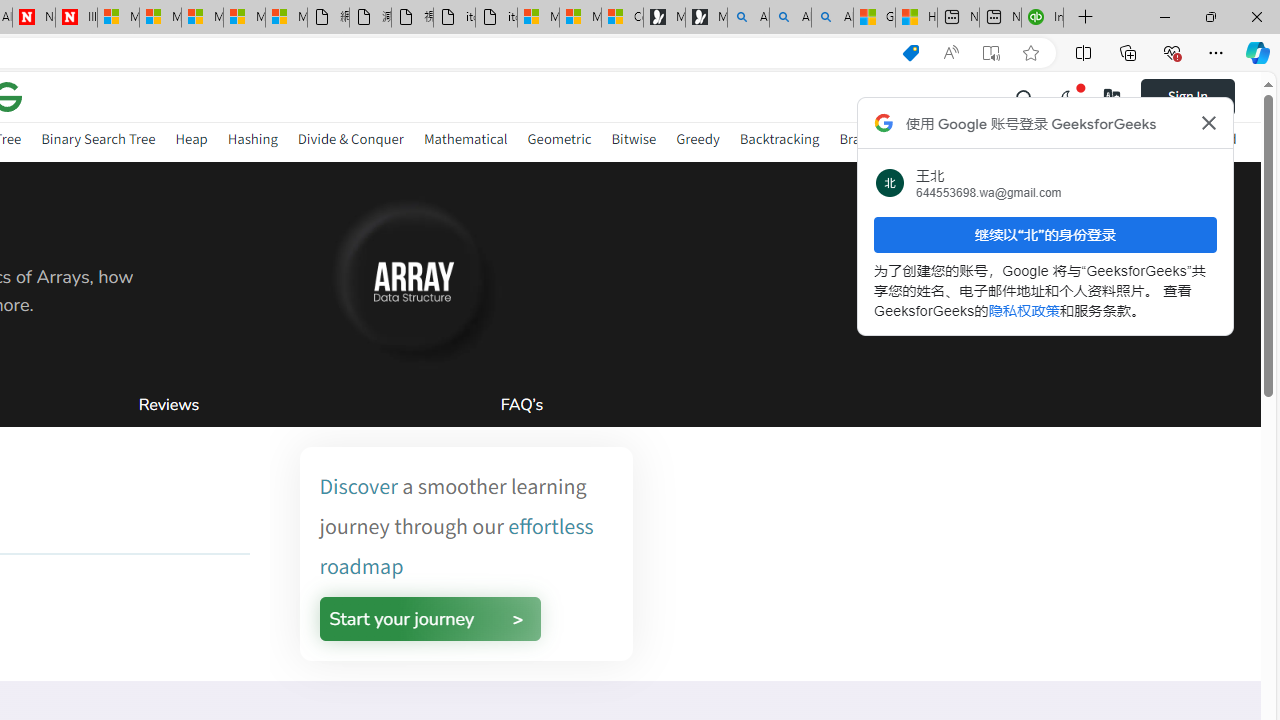 Image resolution: width=1280 pixels, height=720 pixels. I want to click on Hashing, so click(252, 142).